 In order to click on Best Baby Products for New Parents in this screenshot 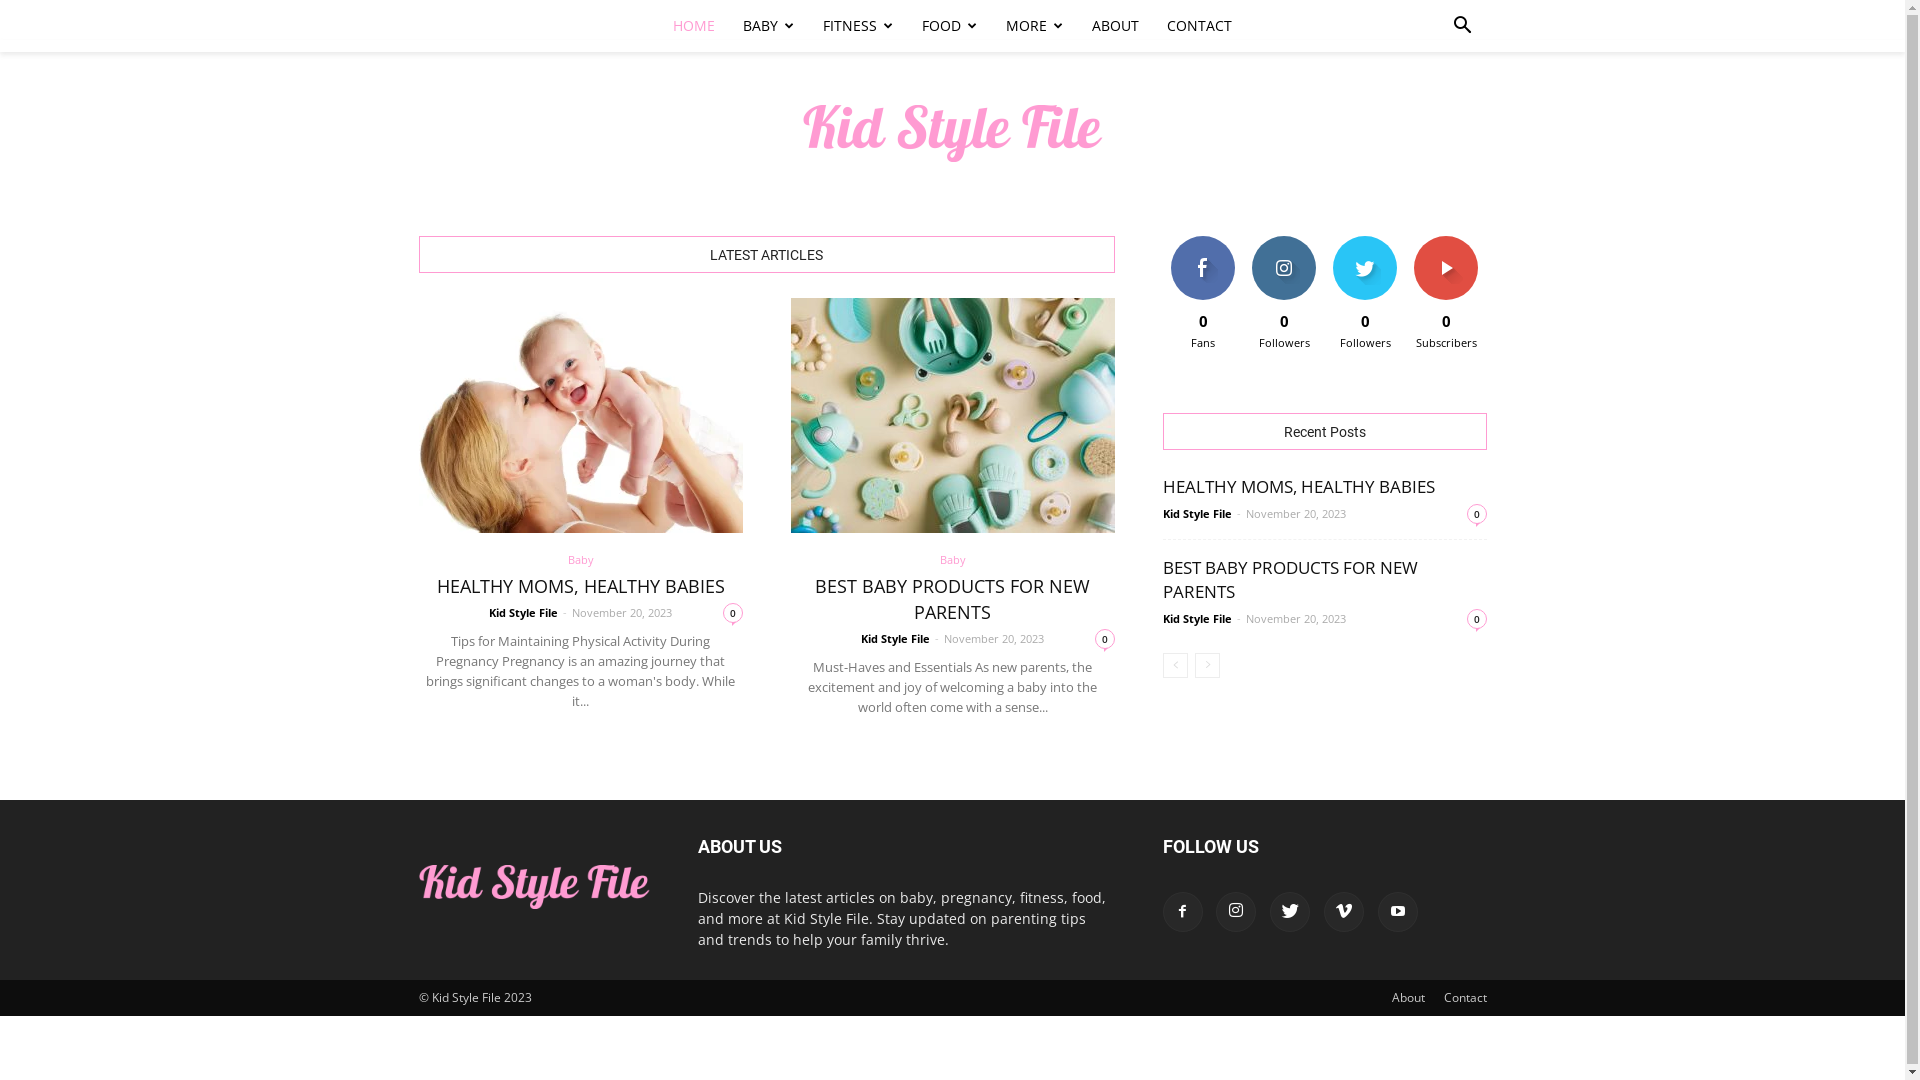, I will do `click(952, 416)`.